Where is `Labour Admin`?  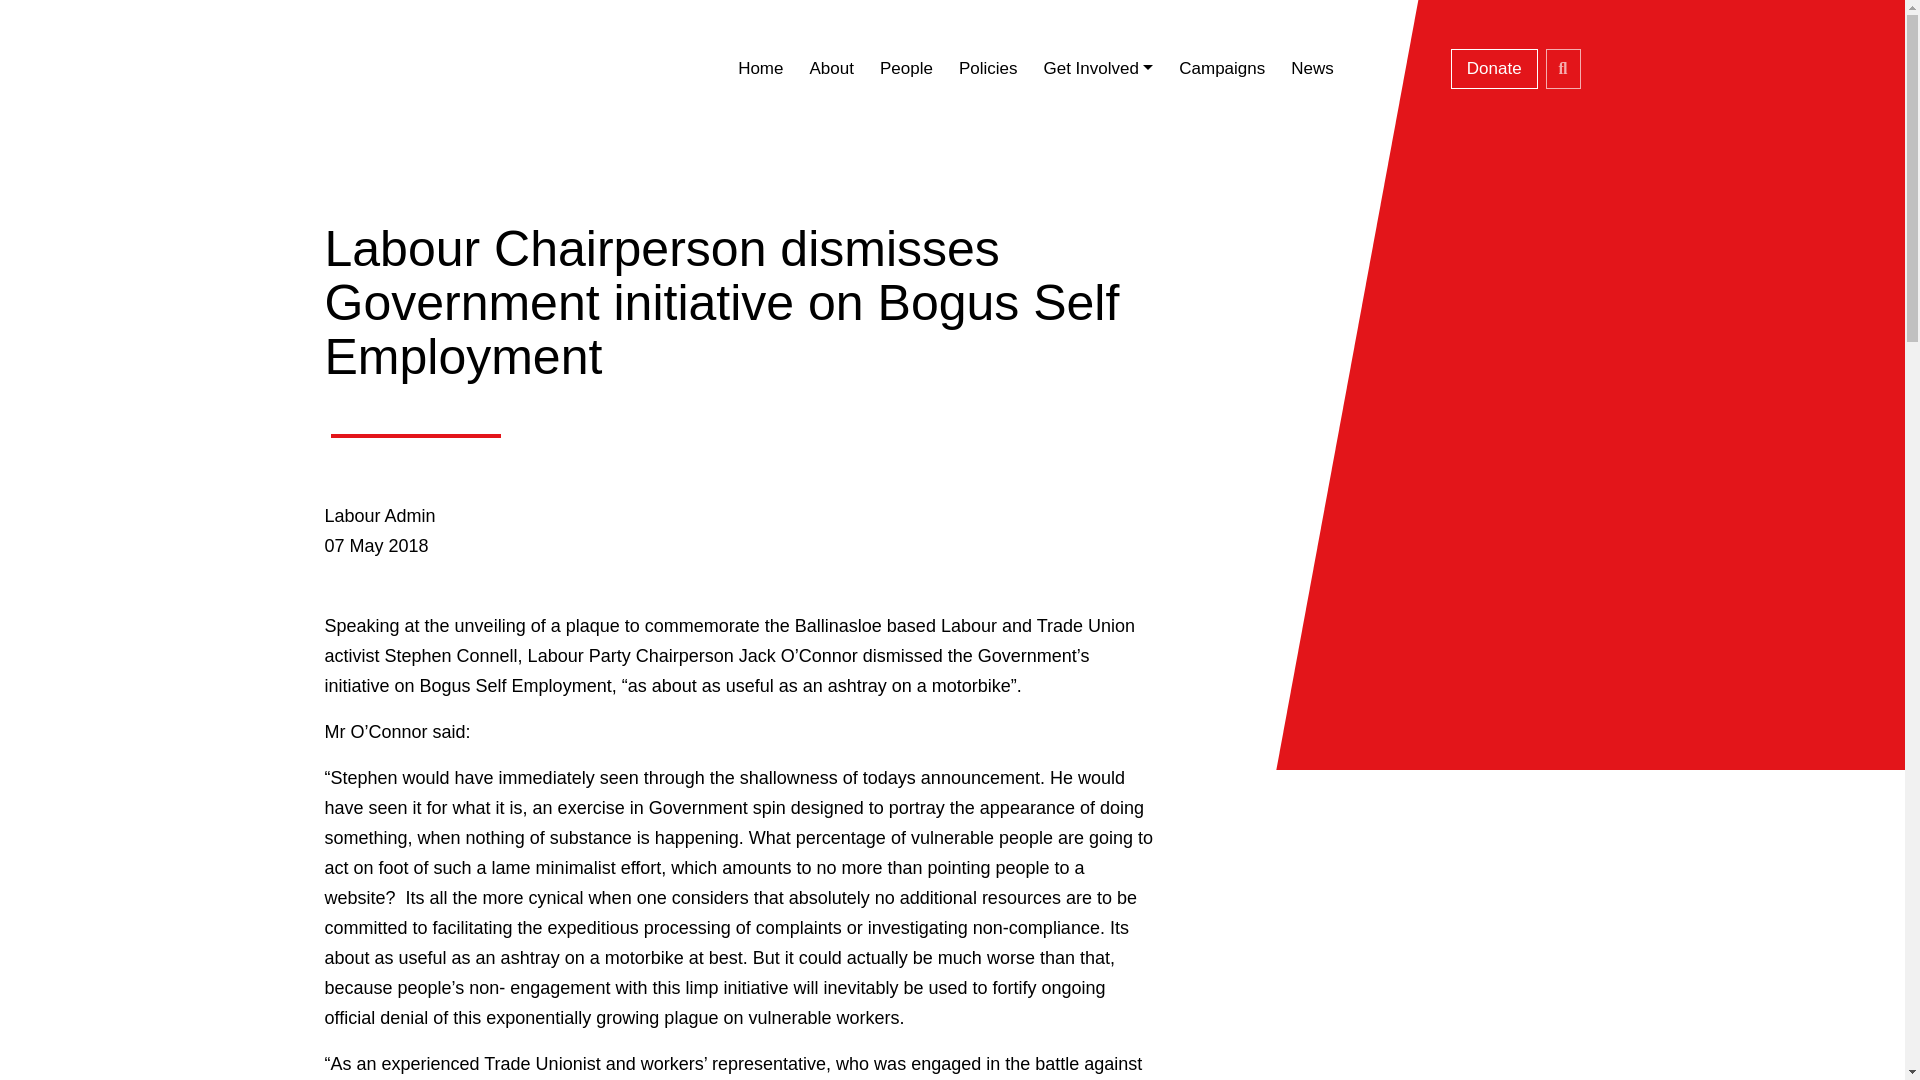
Labour Admin is located at coordinates (380, 516).